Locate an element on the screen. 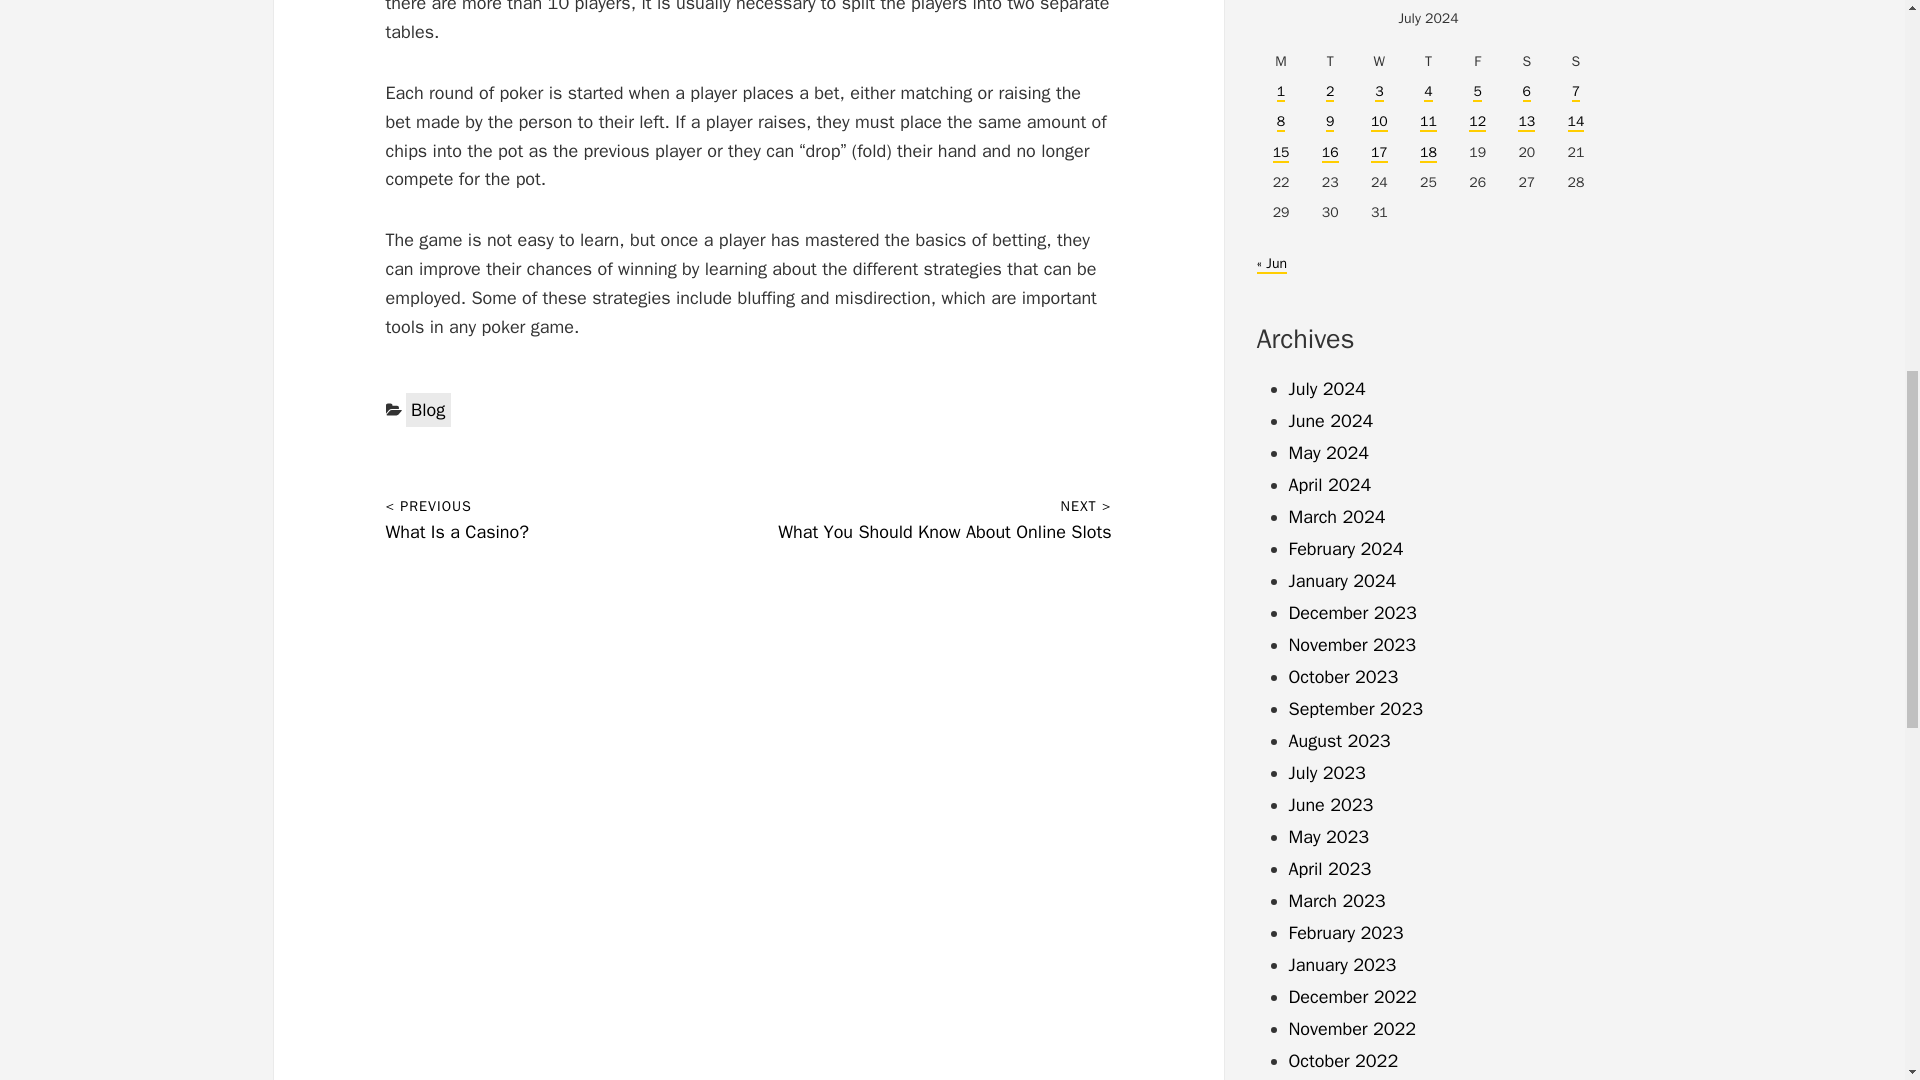 The image size is (1920, 1080). Saturday is located at coordinates (1526, 60).